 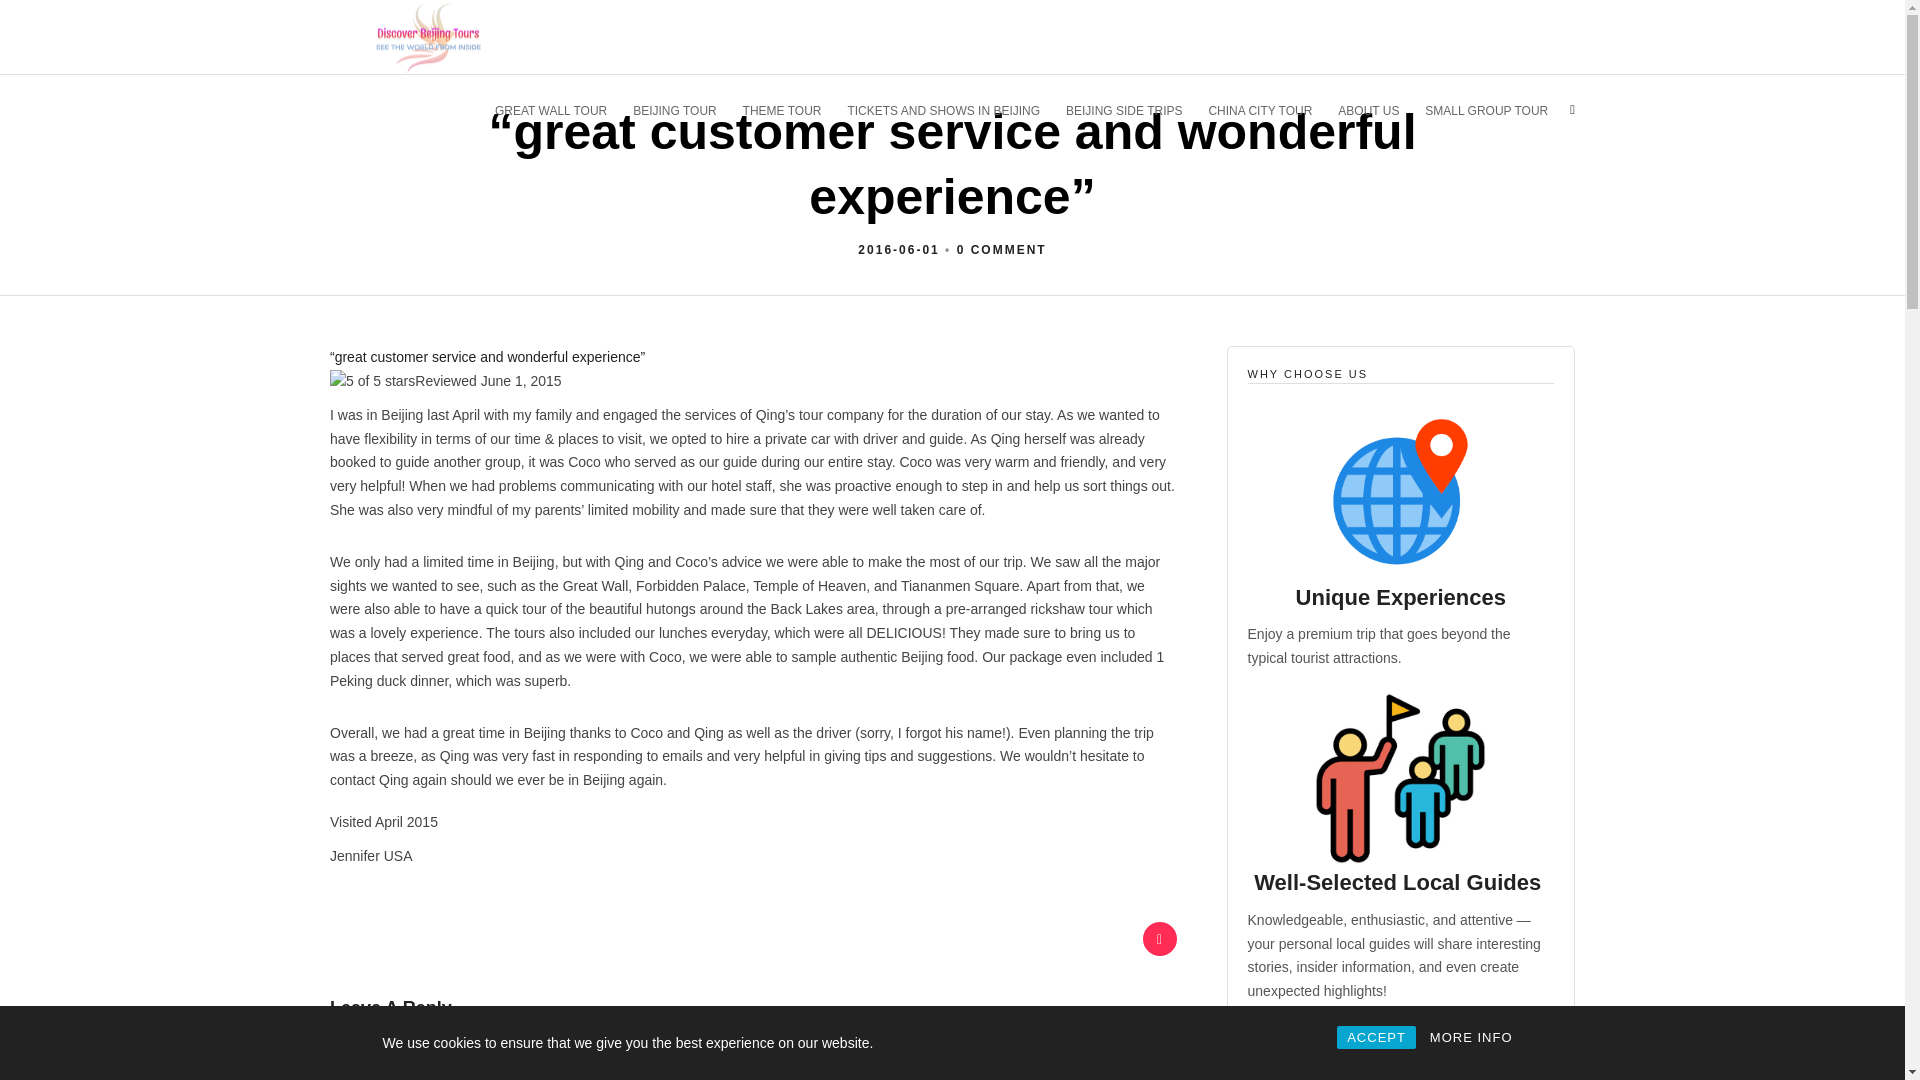 What do you see at coordinates (898, 250) in the screenshot?
I see `2016-06-01` at bounding box center [898, 250].